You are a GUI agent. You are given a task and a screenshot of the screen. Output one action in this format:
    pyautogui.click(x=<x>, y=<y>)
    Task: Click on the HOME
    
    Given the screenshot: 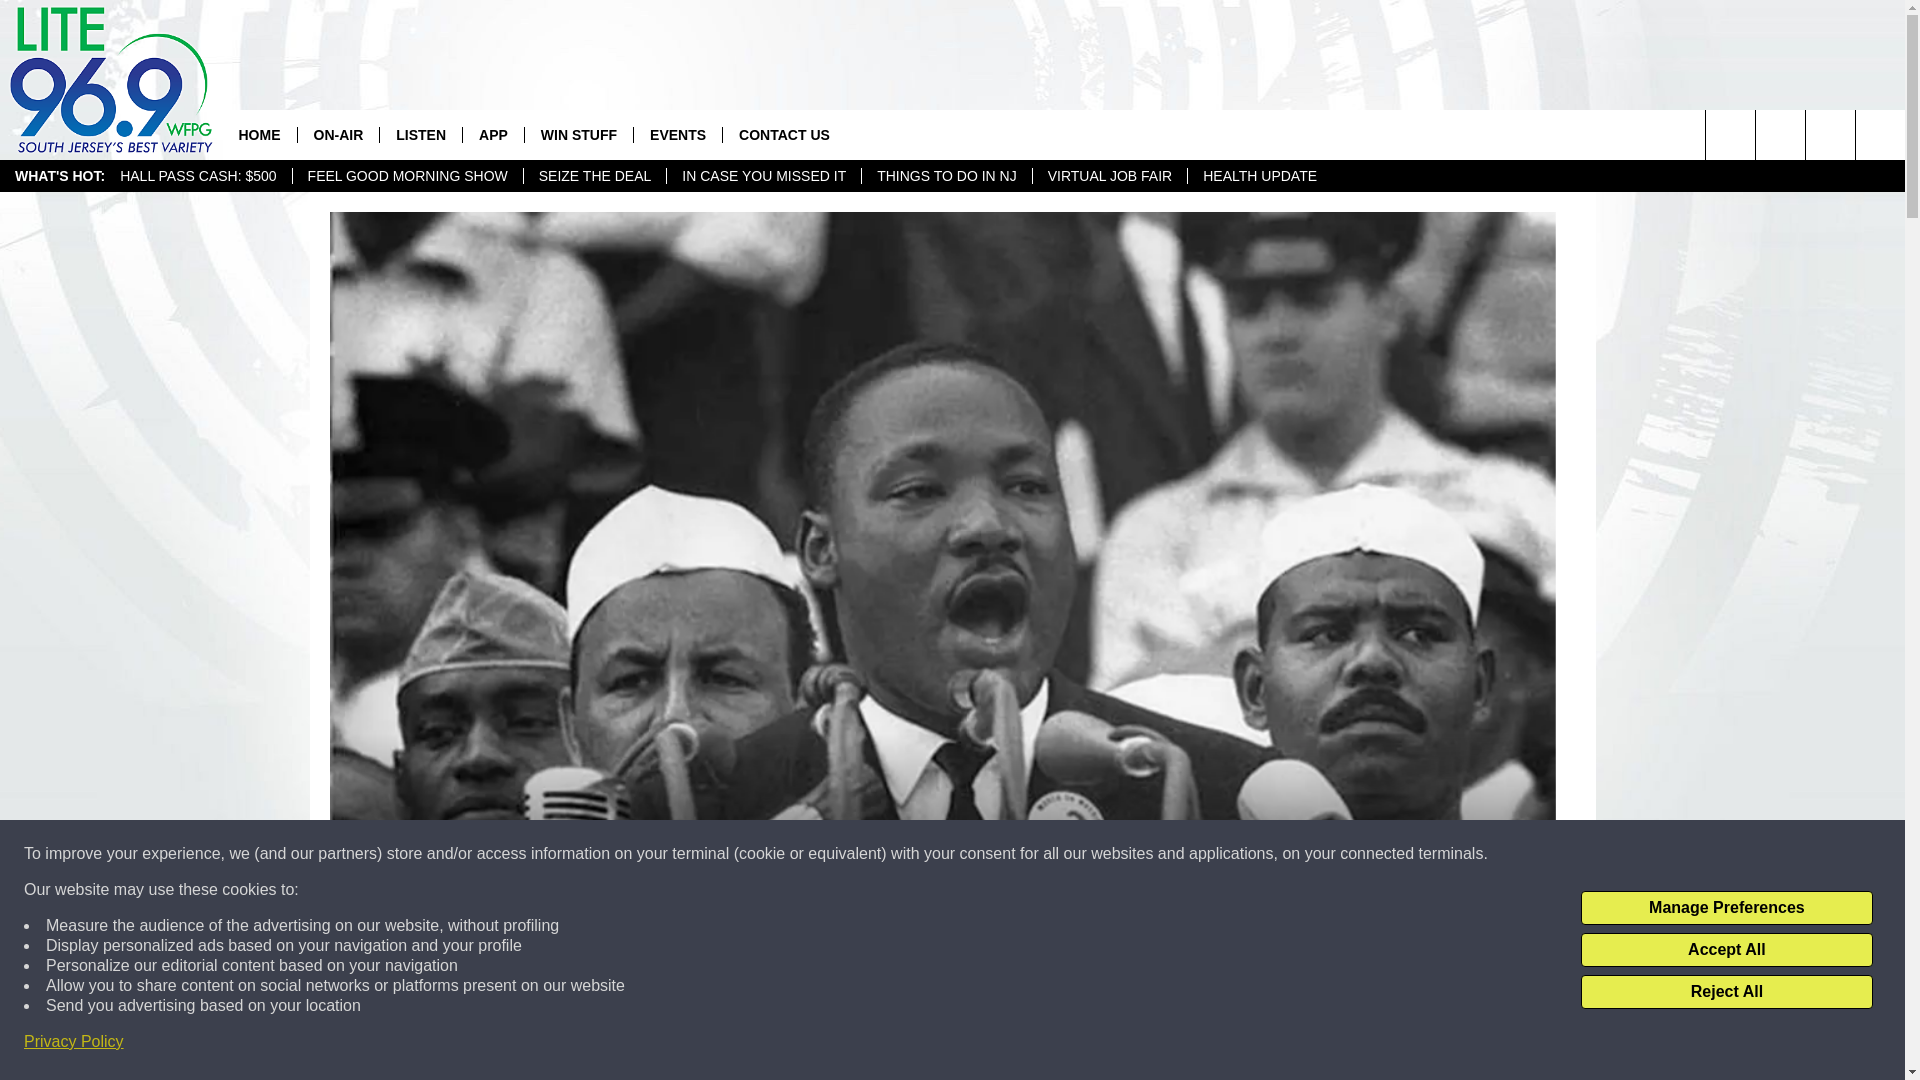 What is the action you would take?
    pyautogui.click(x=258, y=134)
    